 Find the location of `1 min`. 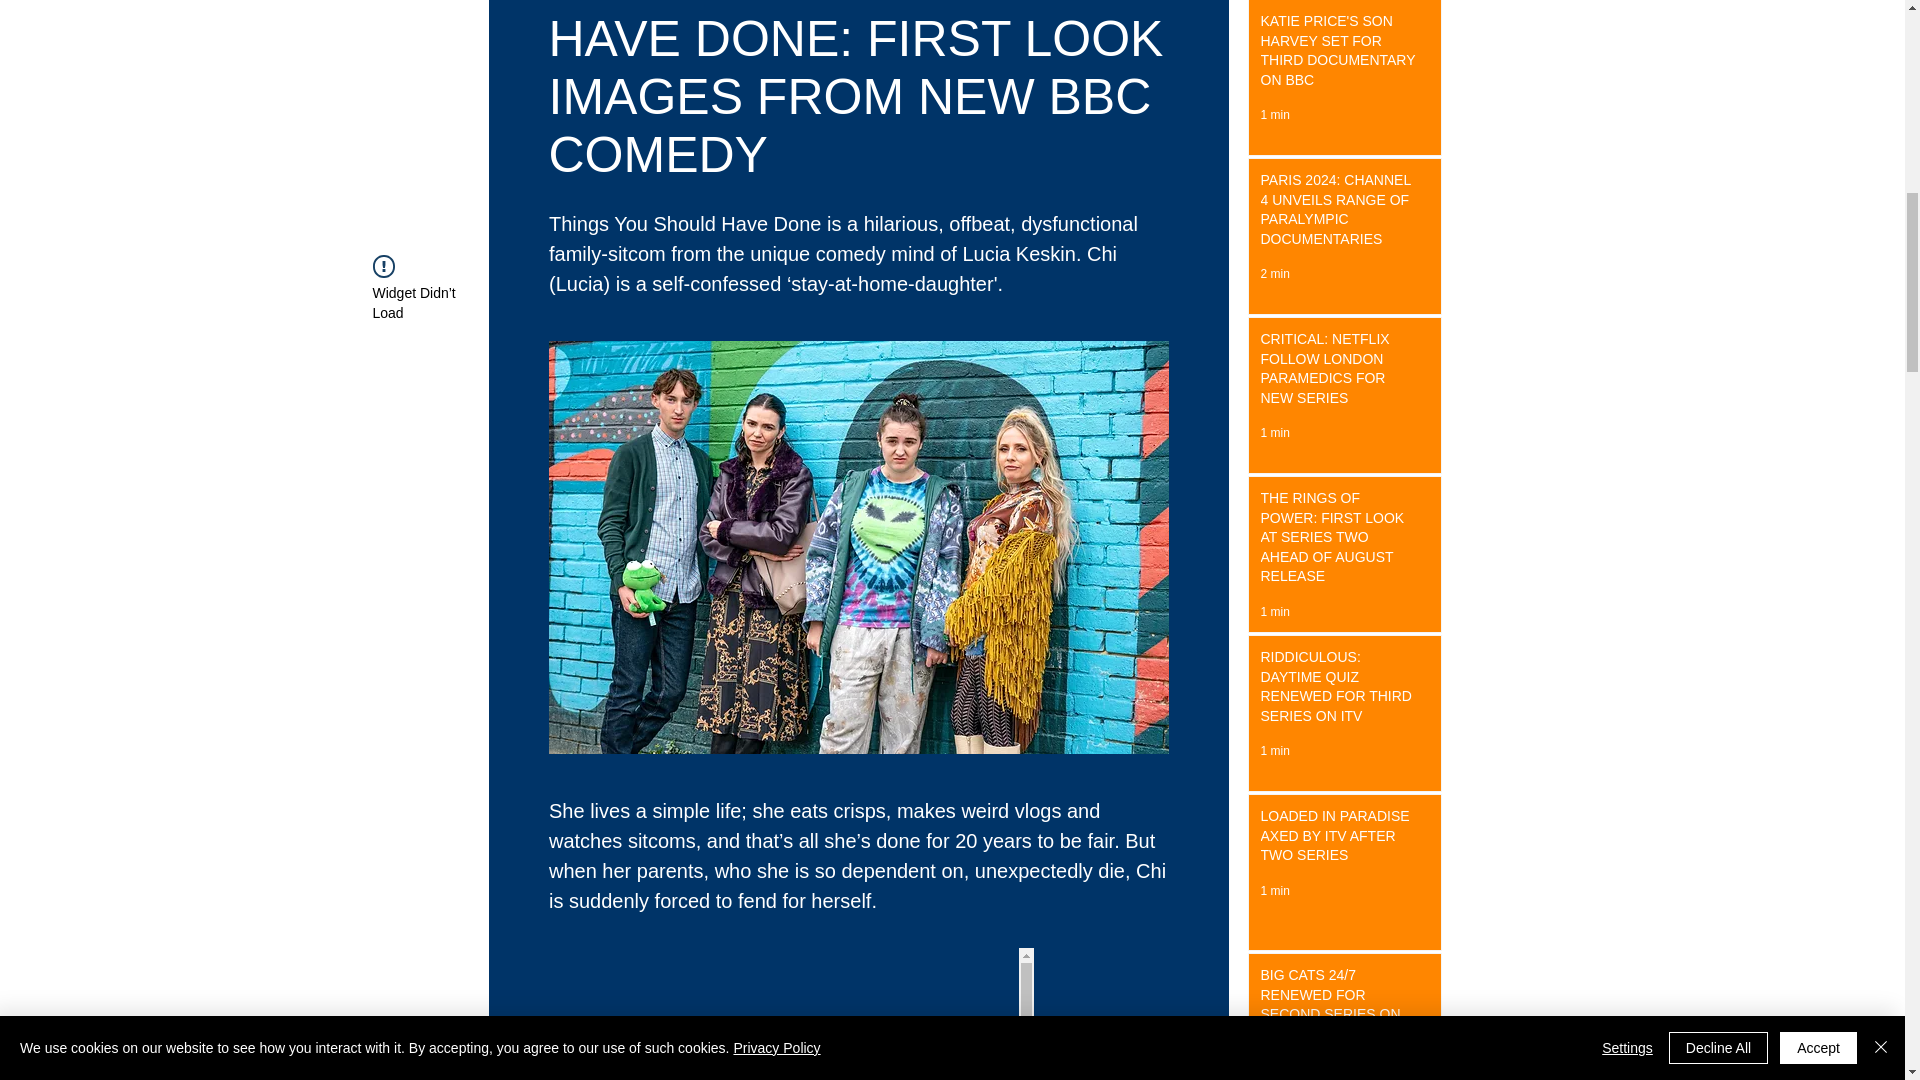

1 min is located at coordinates (1274, 751).